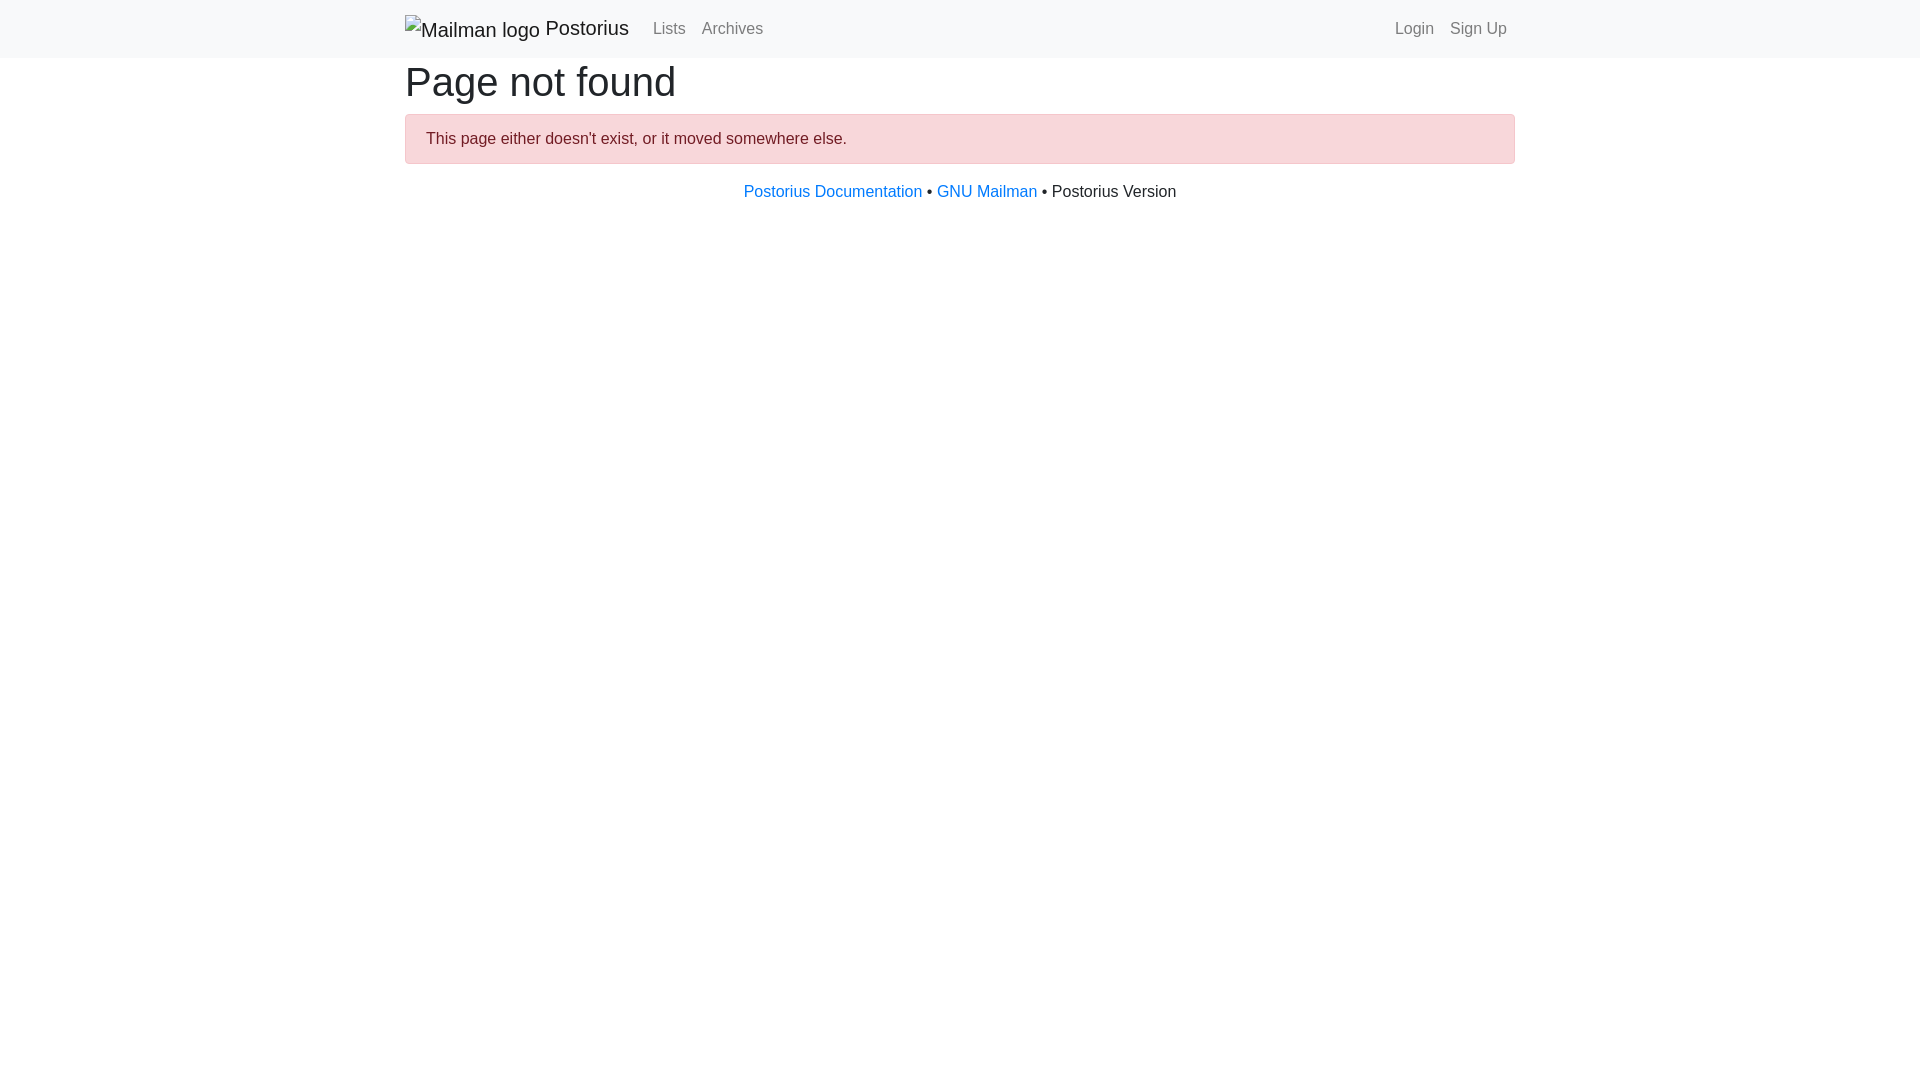 The width and height of the screenshot is (1920, 1080). Describe the element at coordinates (517, 28) in the screenshot. I see `Postorius` at that location.